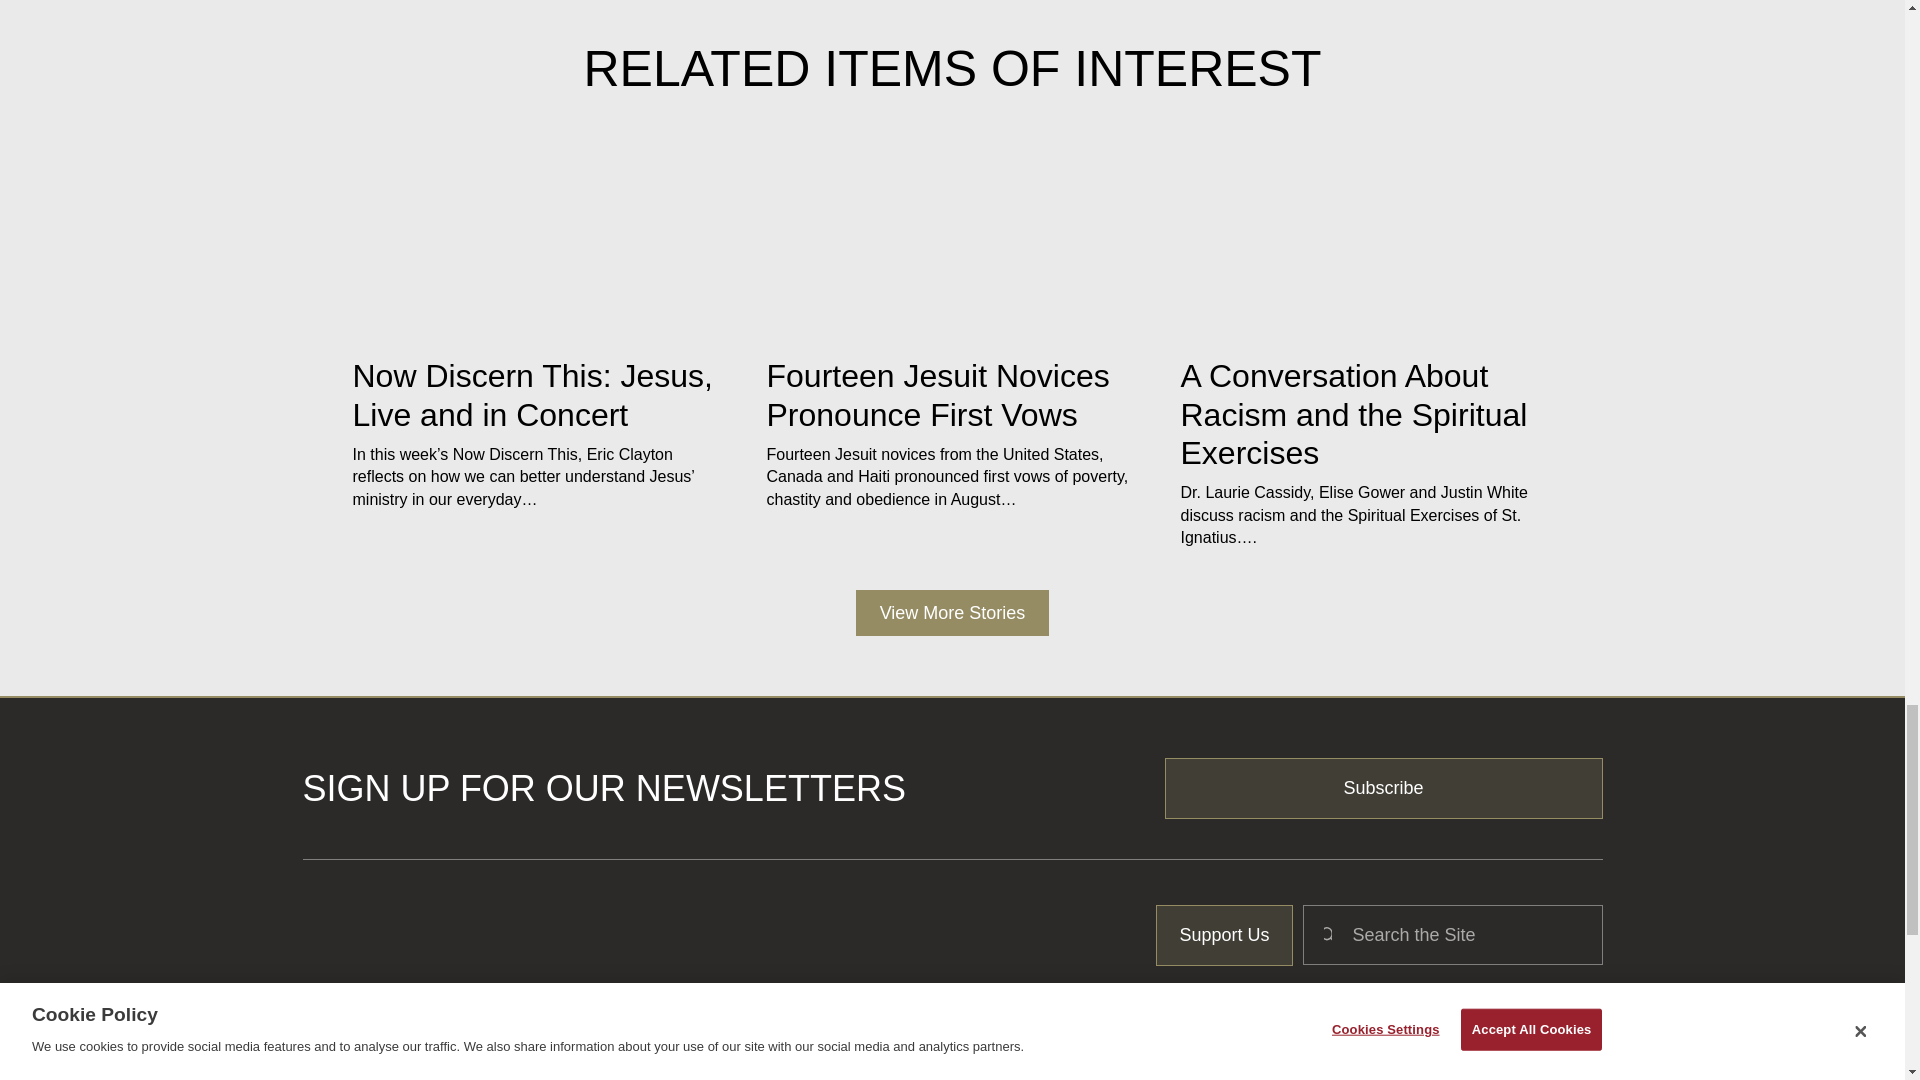  What do you see at coordinates (953, 613) in the screenshot?
I see `View More Stories` at bounding box center [953, 613].